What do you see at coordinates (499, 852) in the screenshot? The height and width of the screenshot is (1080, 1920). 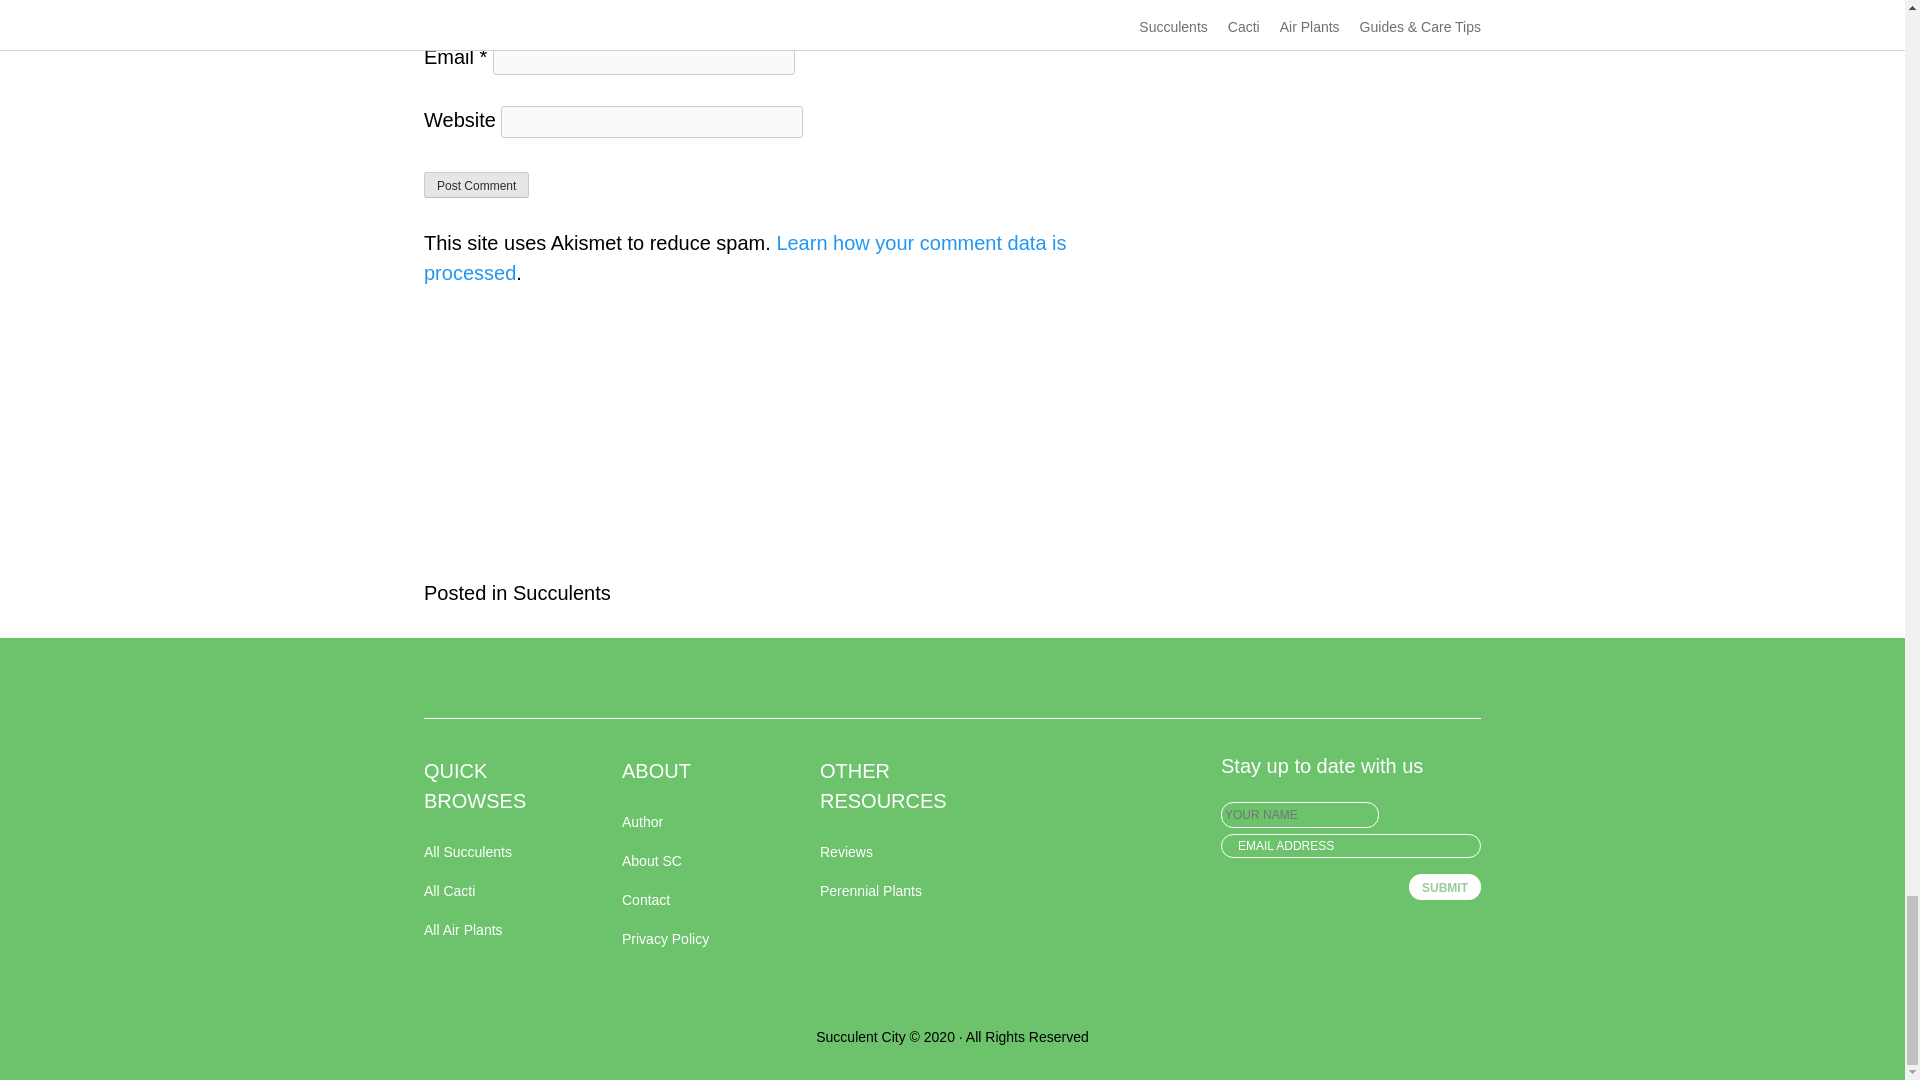 I see `All Succulents` at bounding box center [499, 852].